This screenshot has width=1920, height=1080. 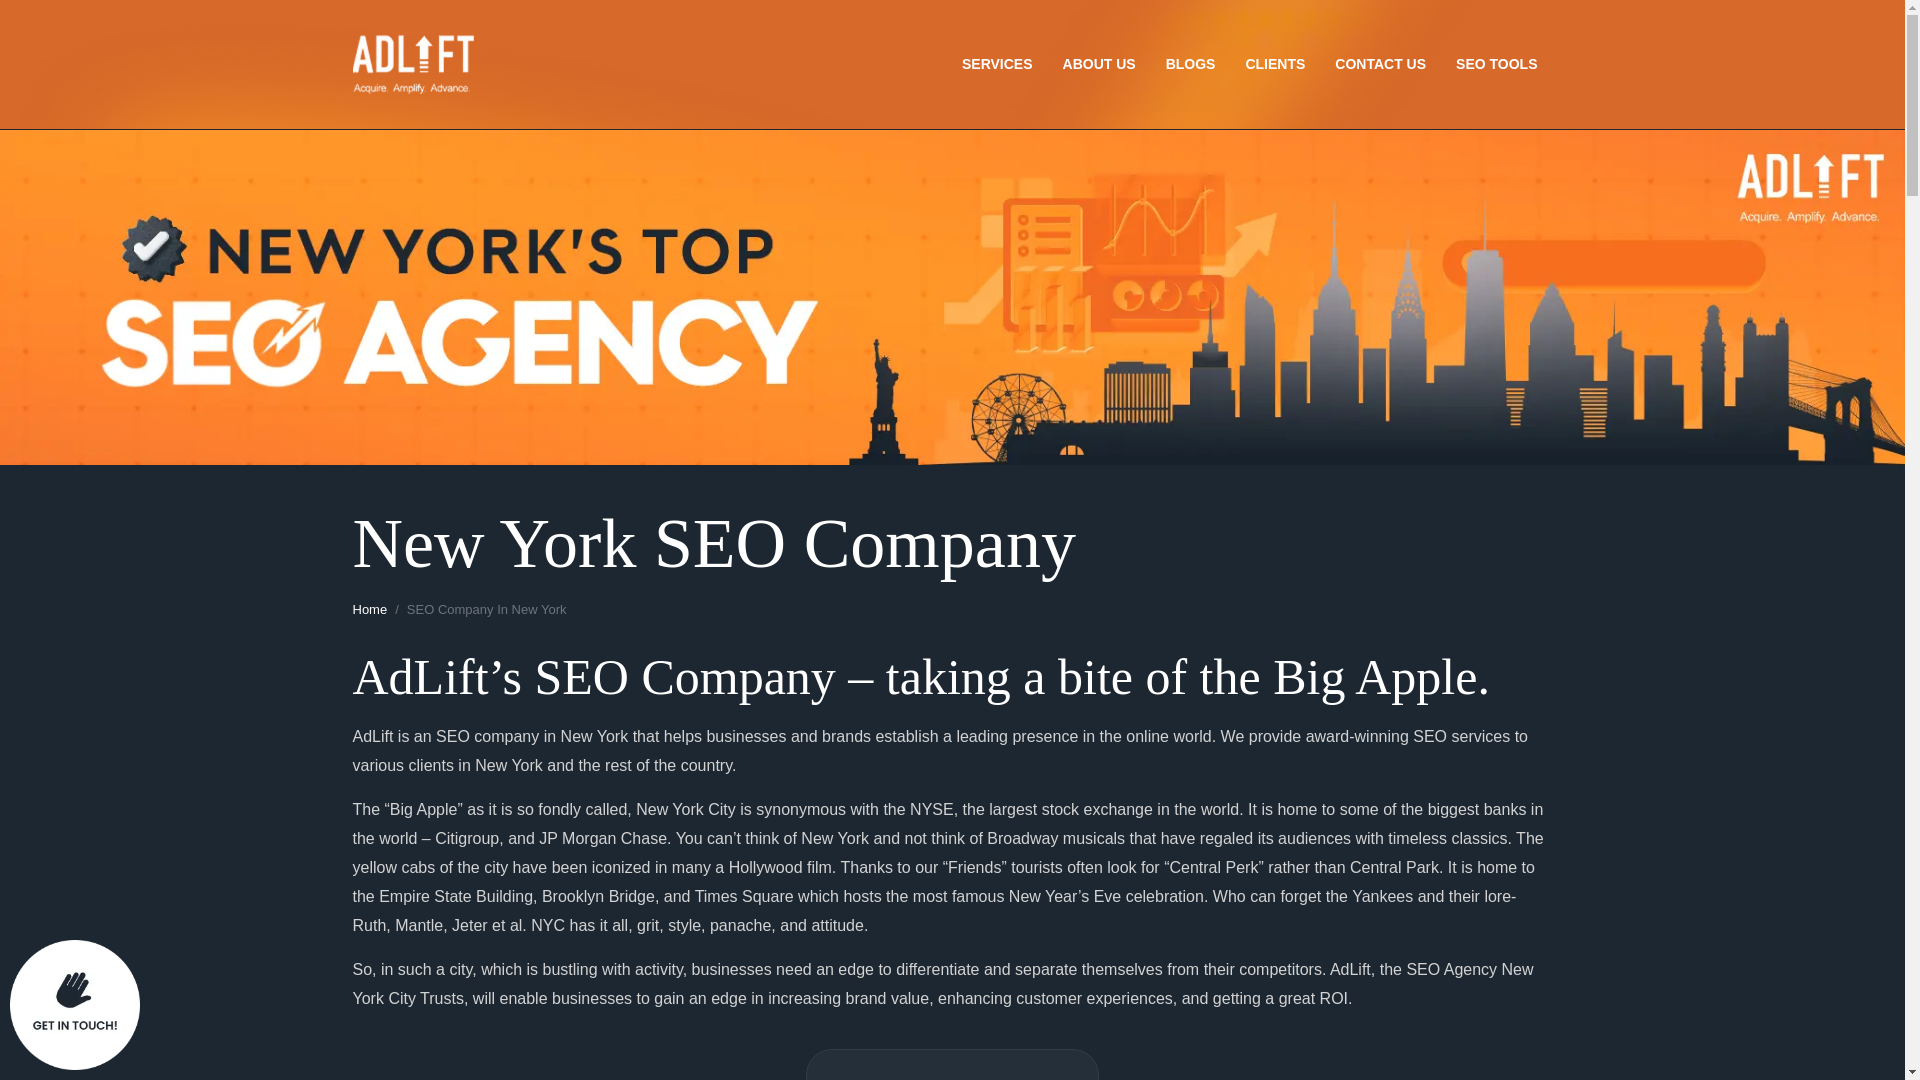 What do you see at coordinates (1190, 64) in the screenshot?
I see `BLOGS` at bounding box center [1190, 64].